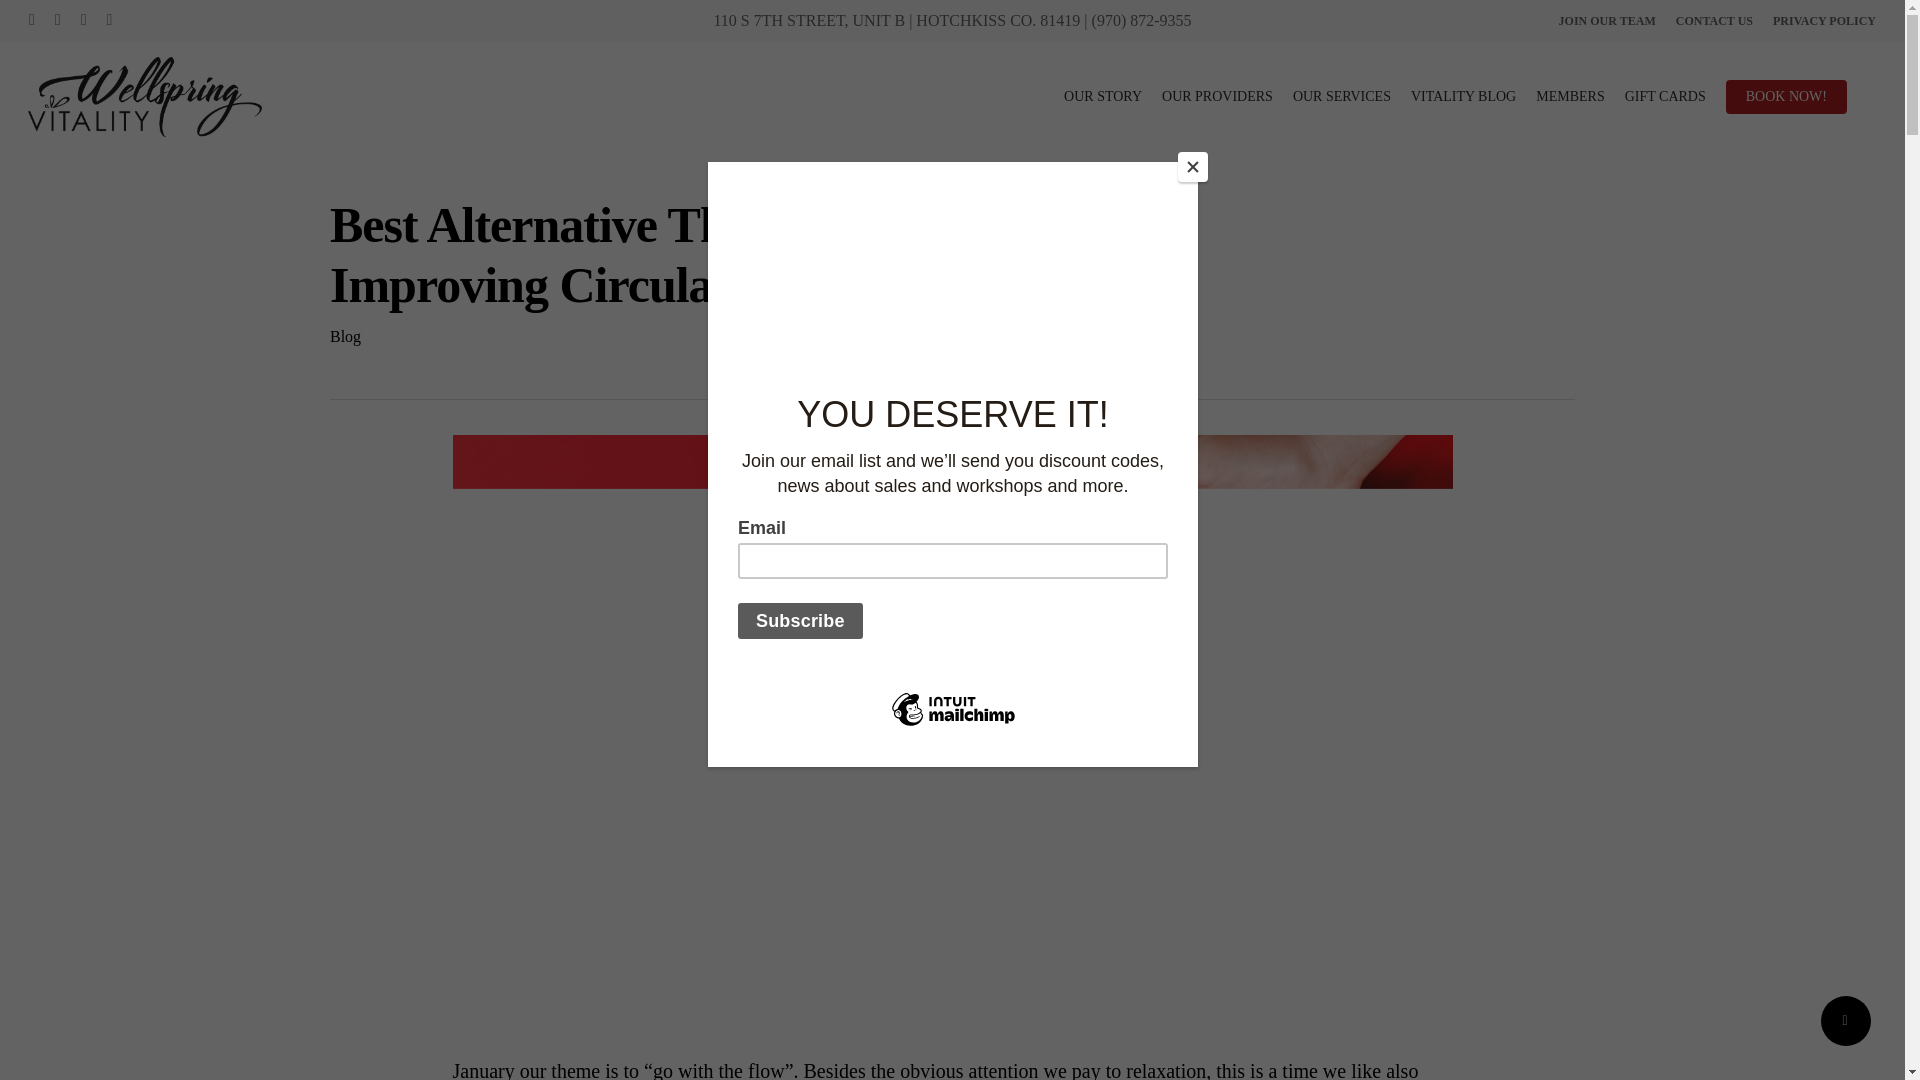 The image size is (1920, 1080). What do you see at coordinates (345, 336) in the screenshot?
I see `Blog` at bounding box center [345, 336].